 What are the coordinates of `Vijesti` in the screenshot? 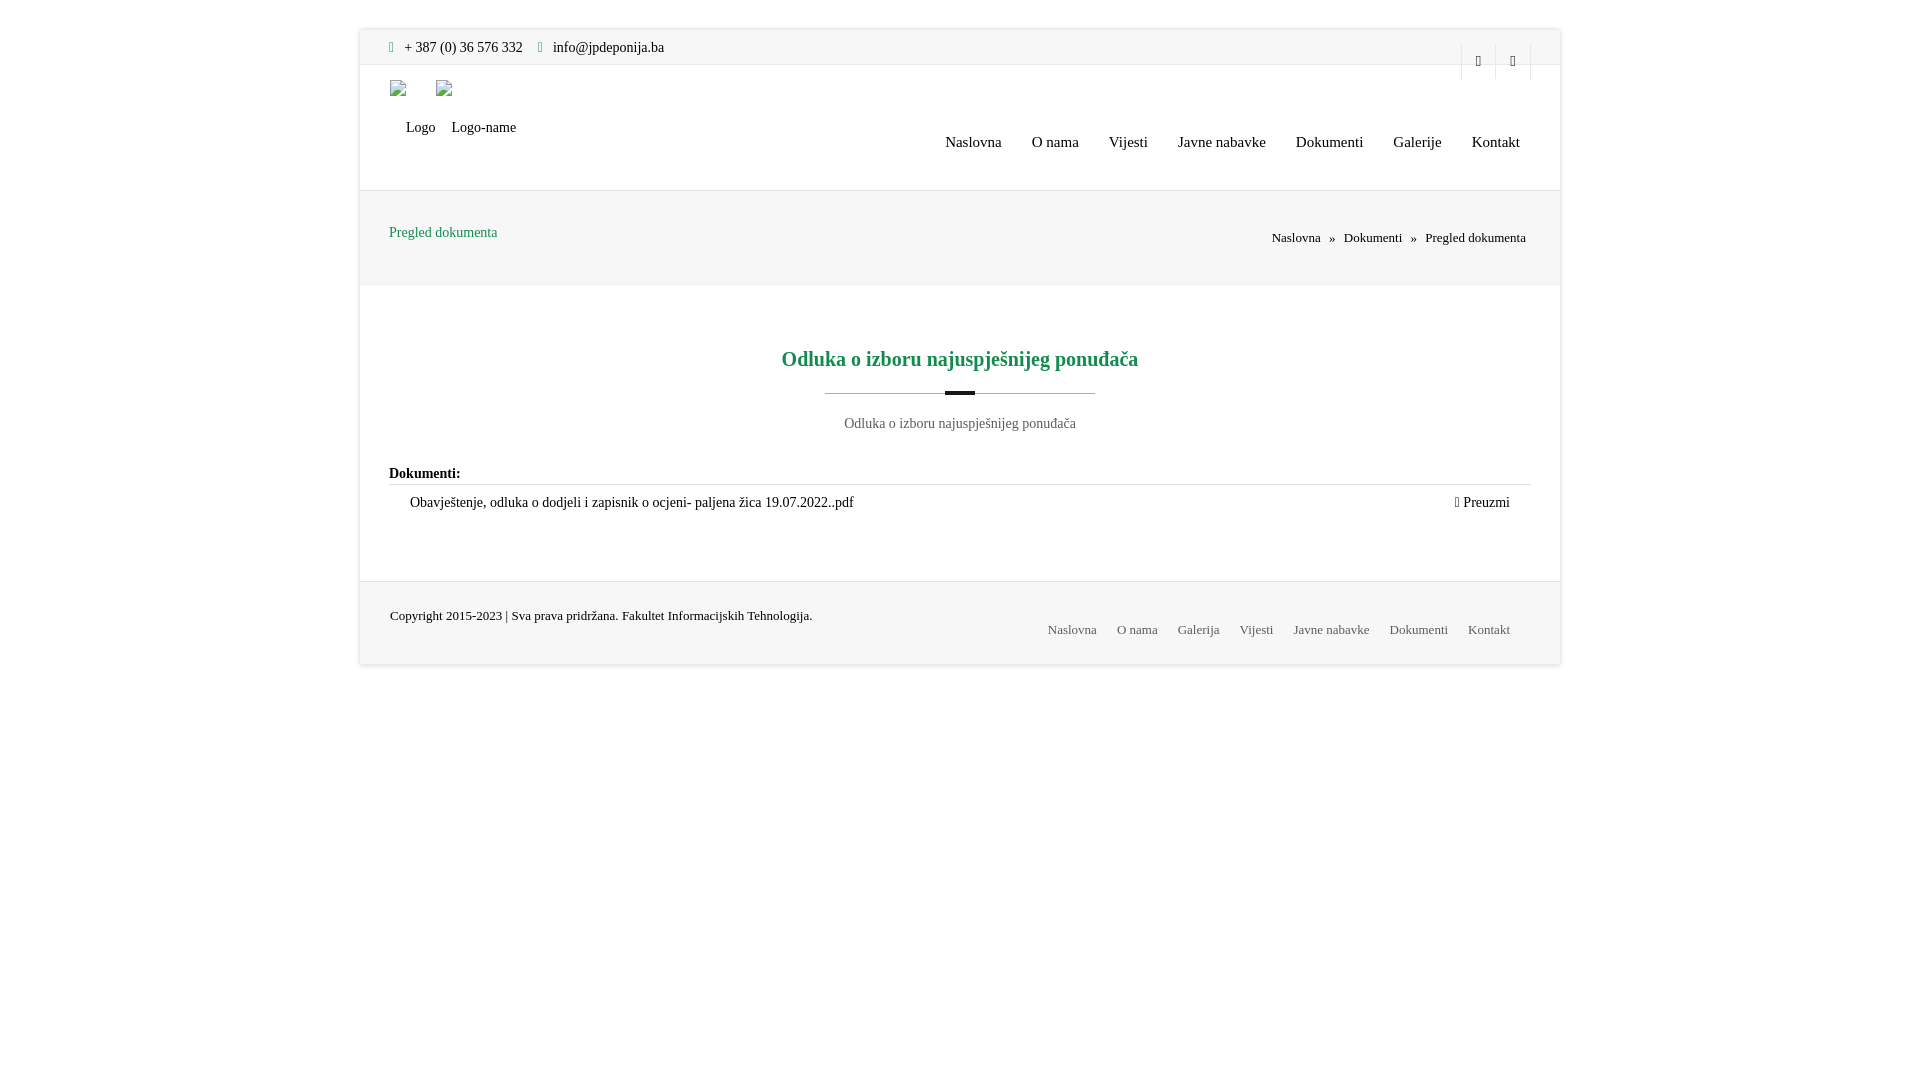 It's located at (1128, 142).